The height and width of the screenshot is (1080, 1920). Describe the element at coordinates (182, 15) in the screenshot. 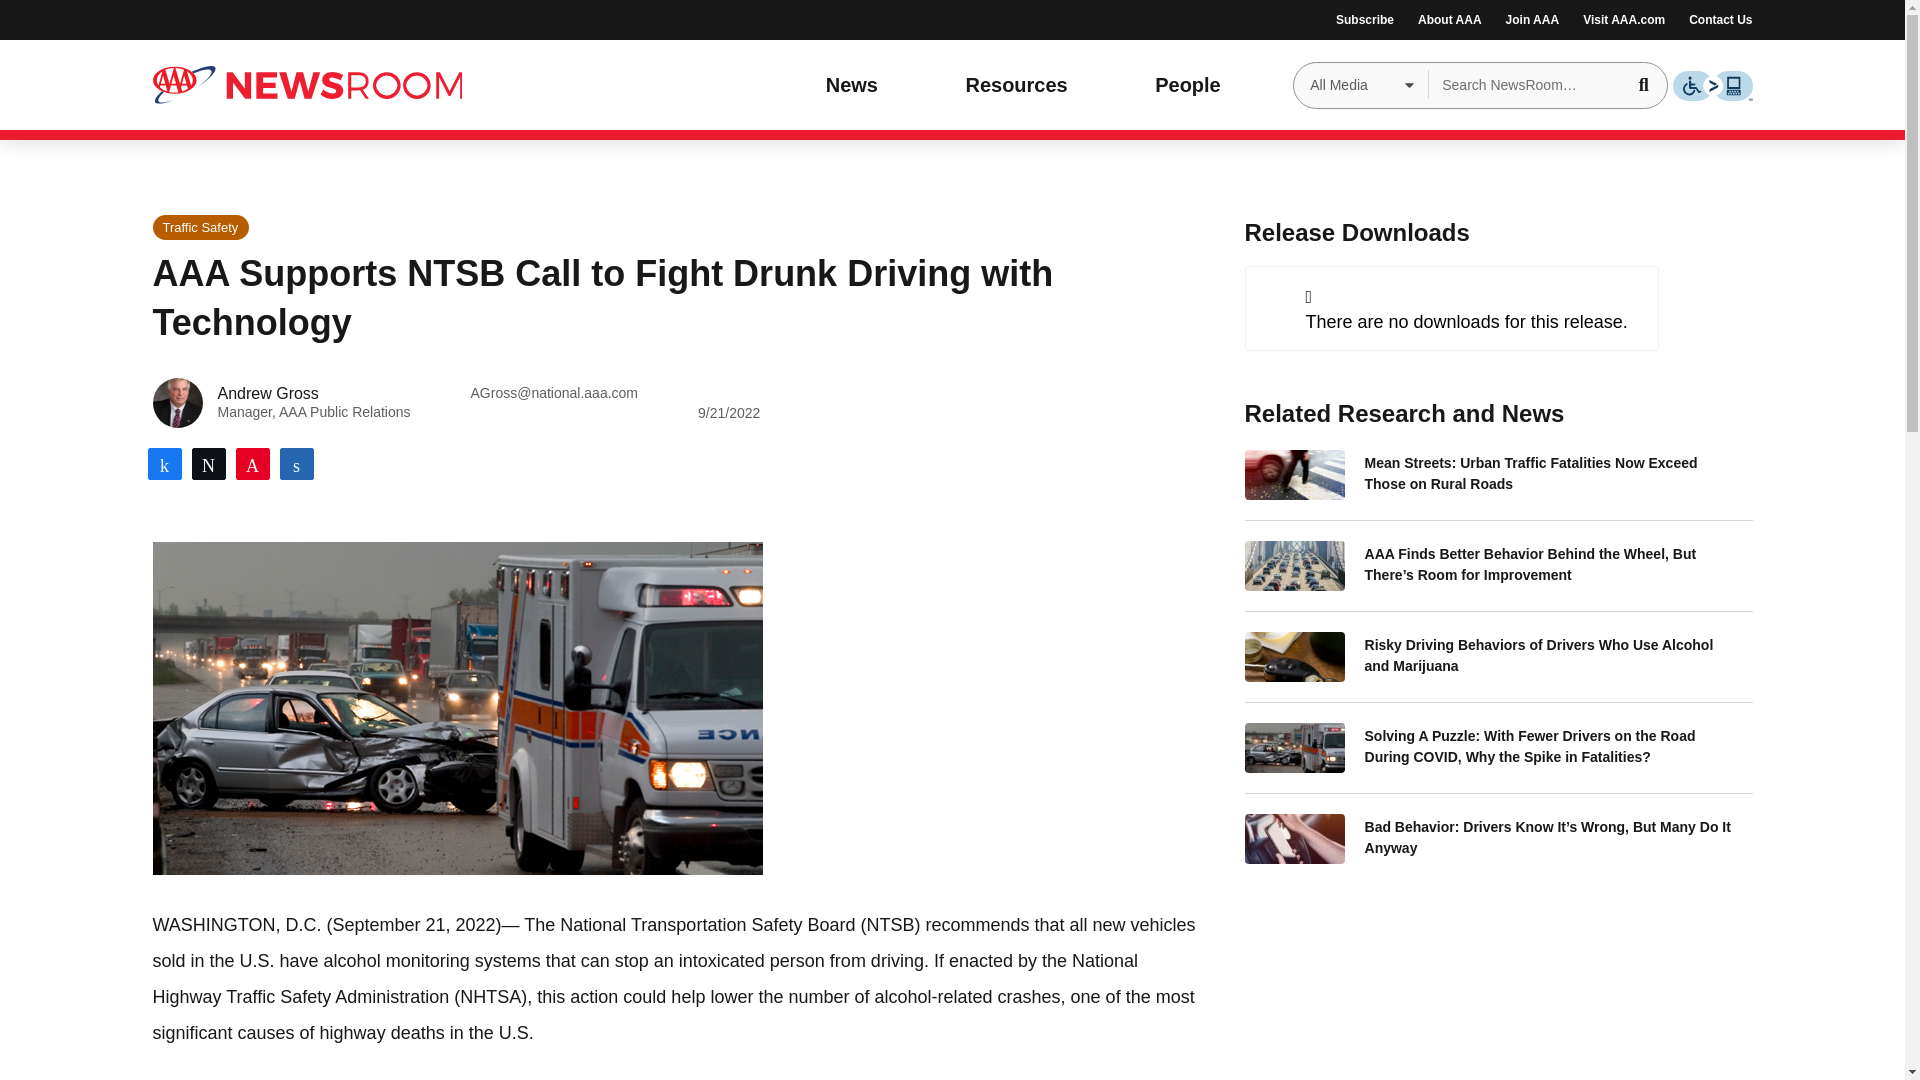

I see `Twitter` at that location.